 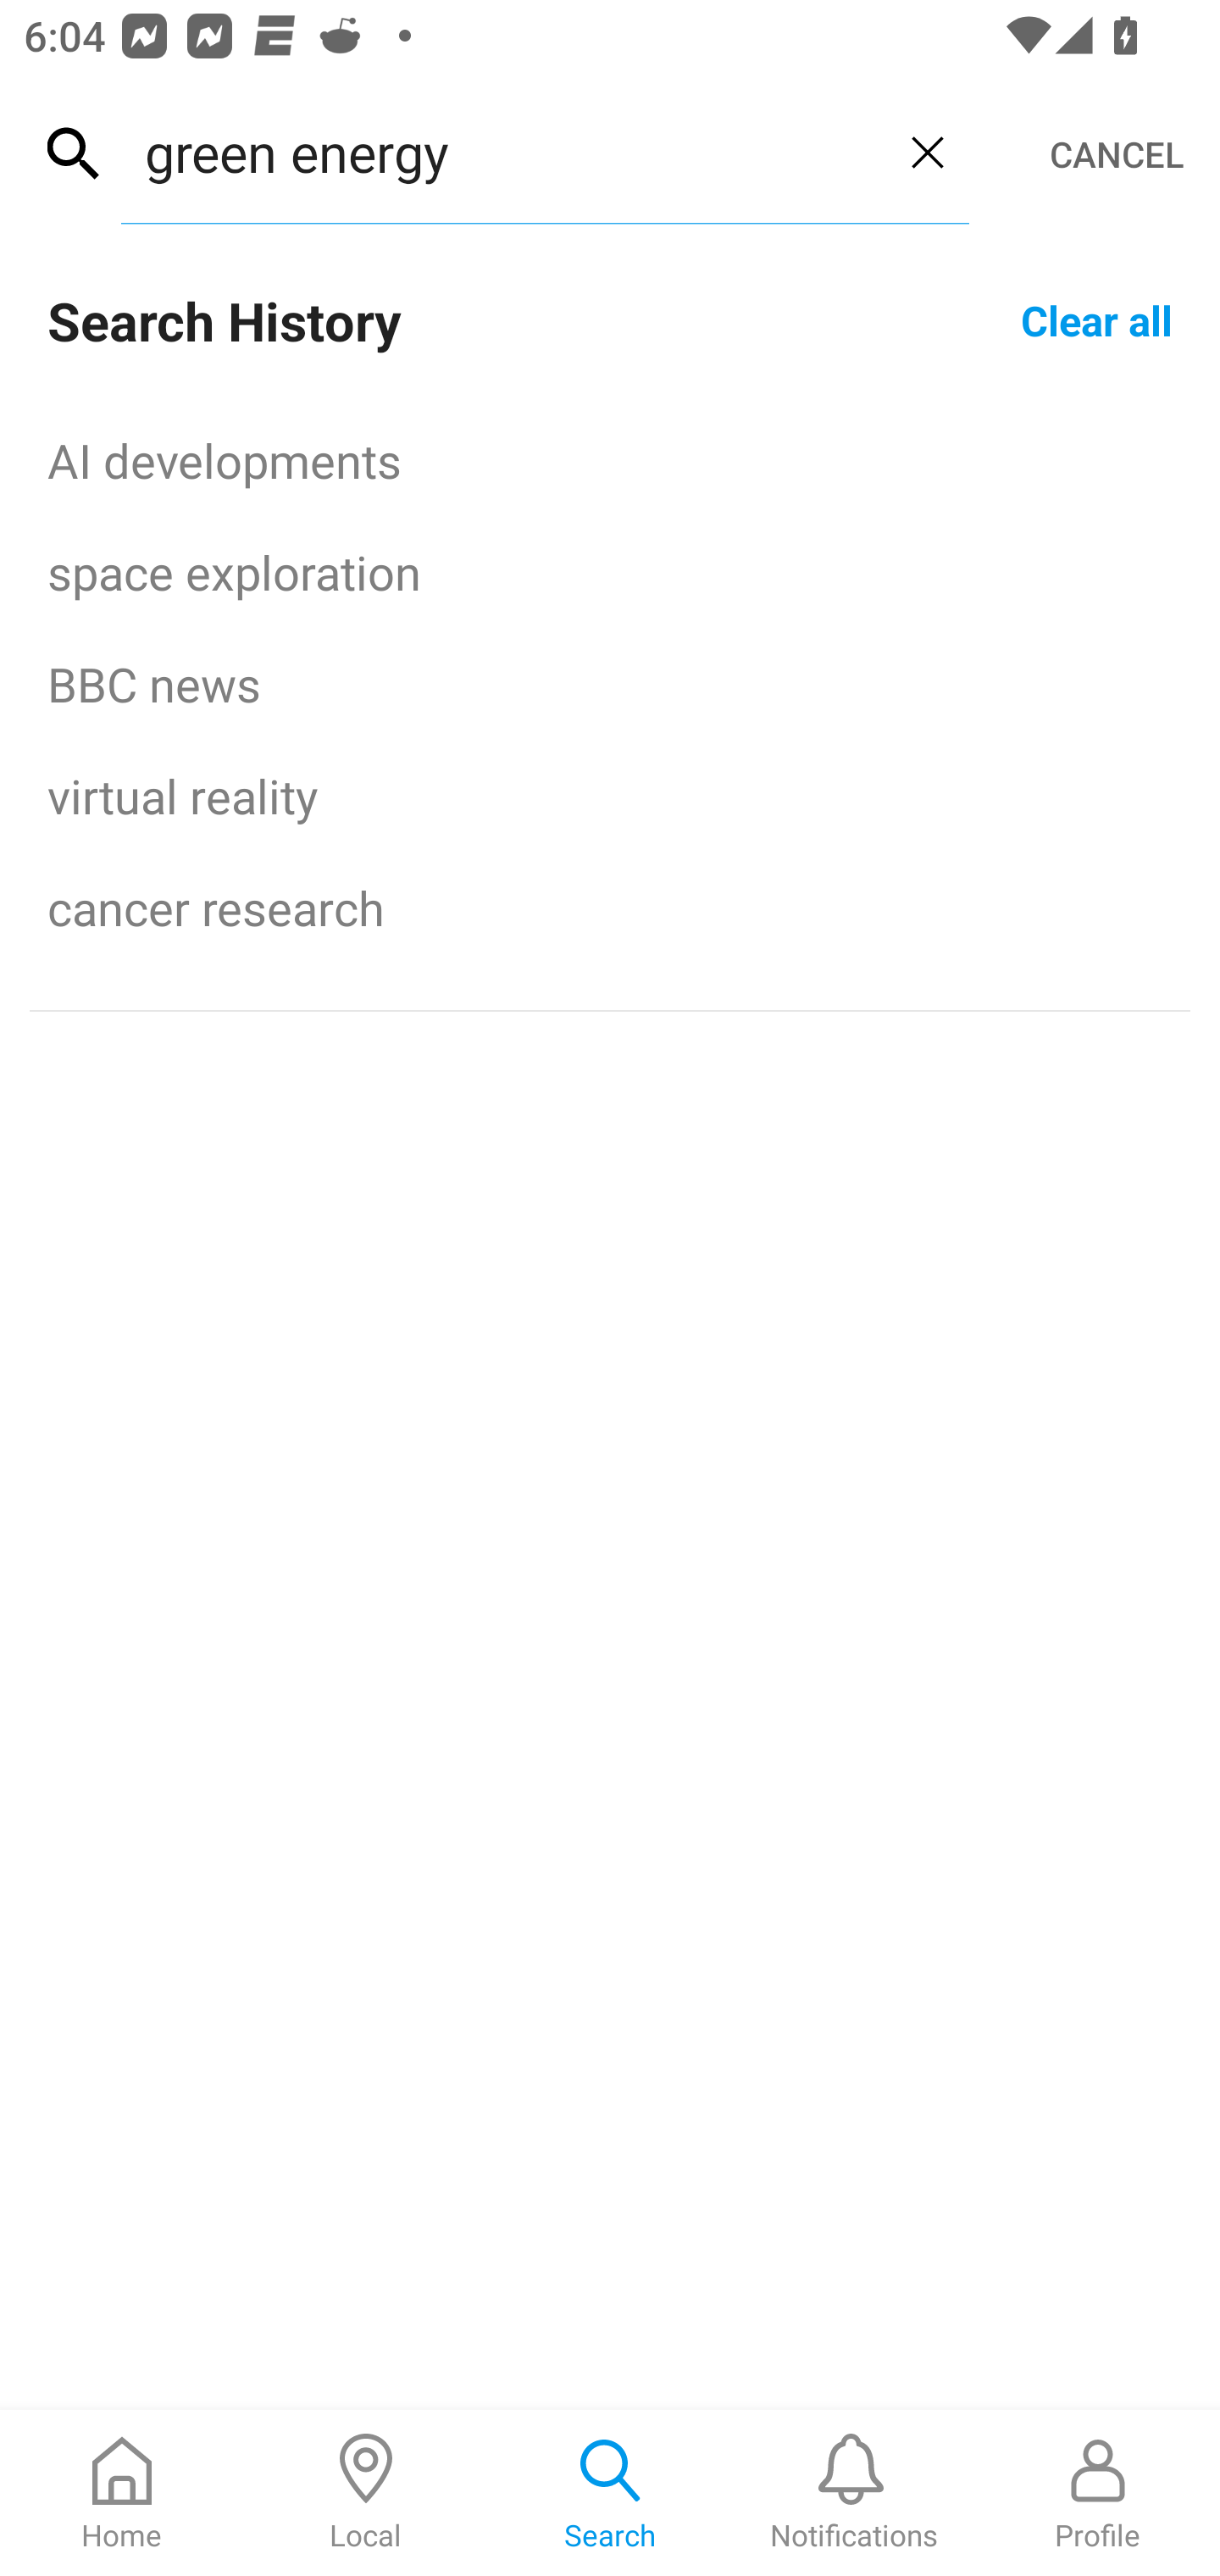 I want to click on cancer research, so click(x=610, y=908).